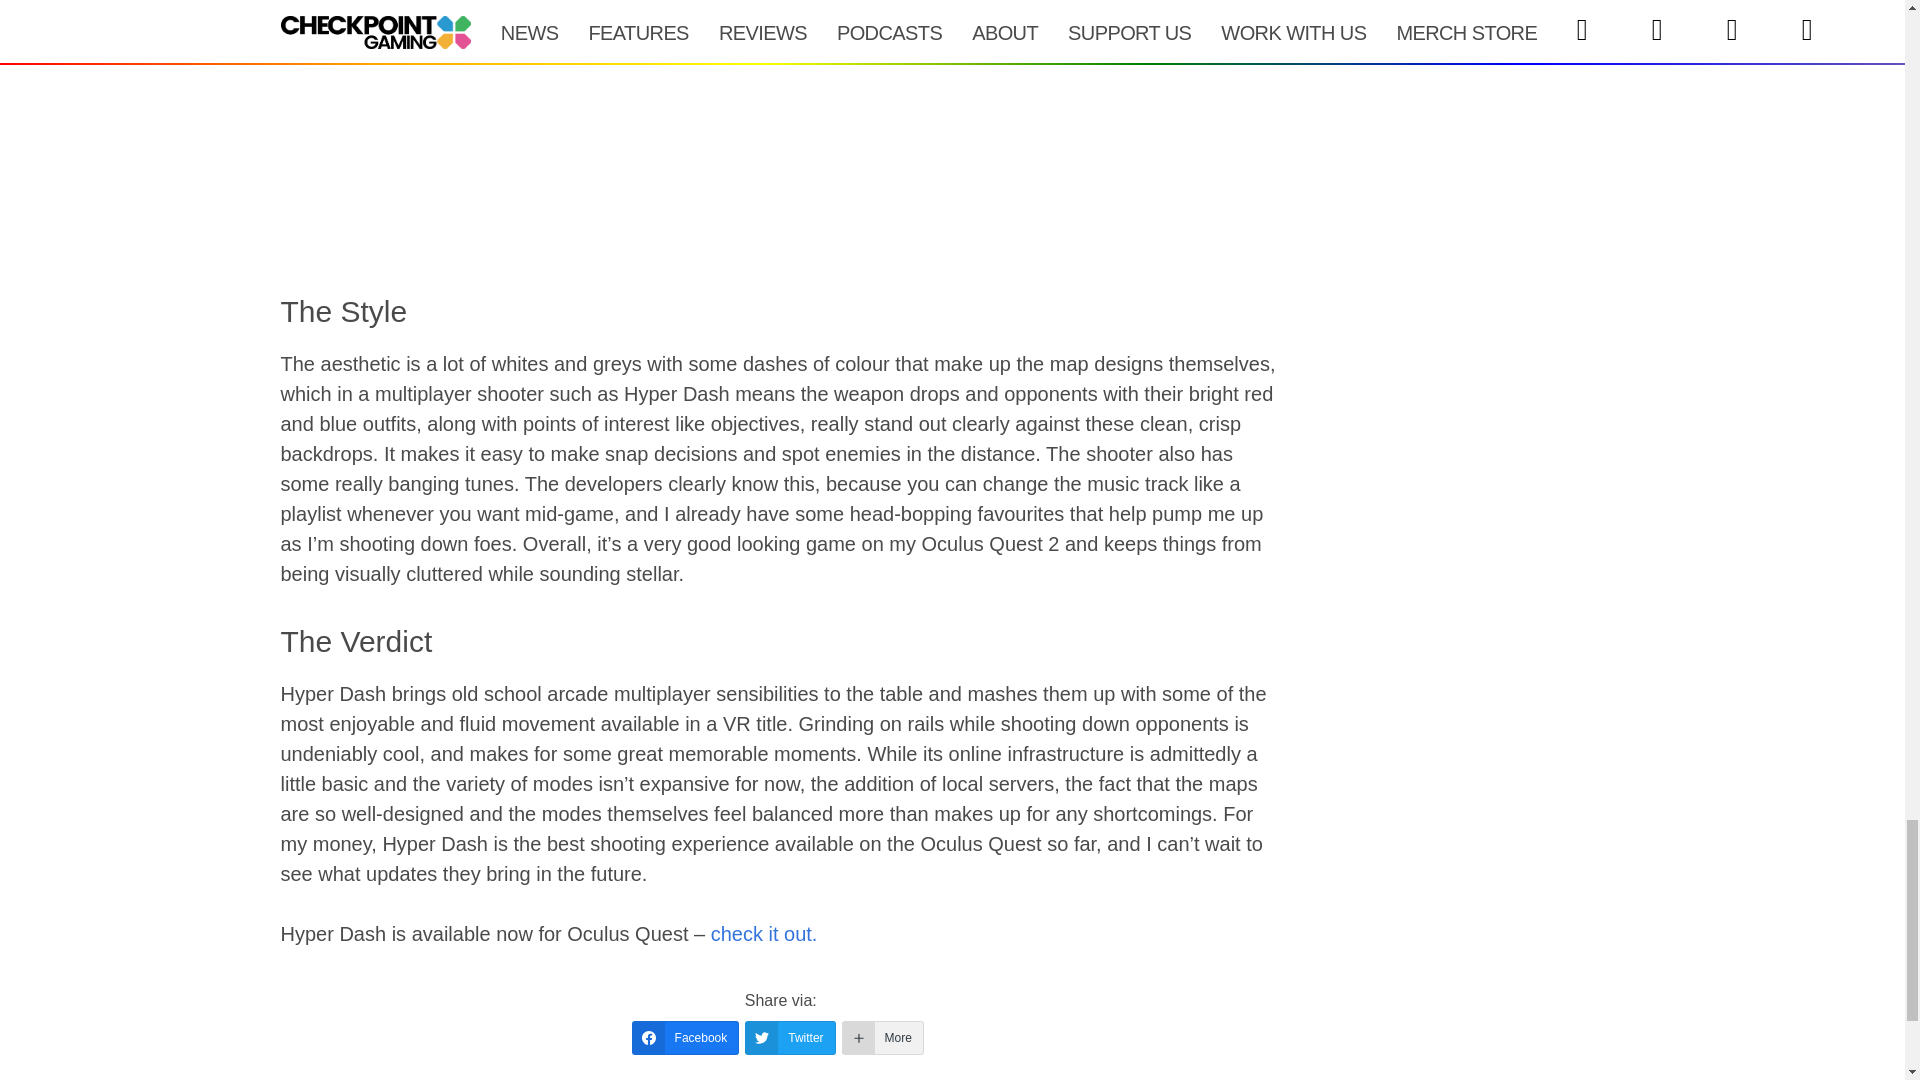 The image size is (1920, 1080). Describe the element at coordinates (882, 1038) in the screenshot. I see `More` at that location.